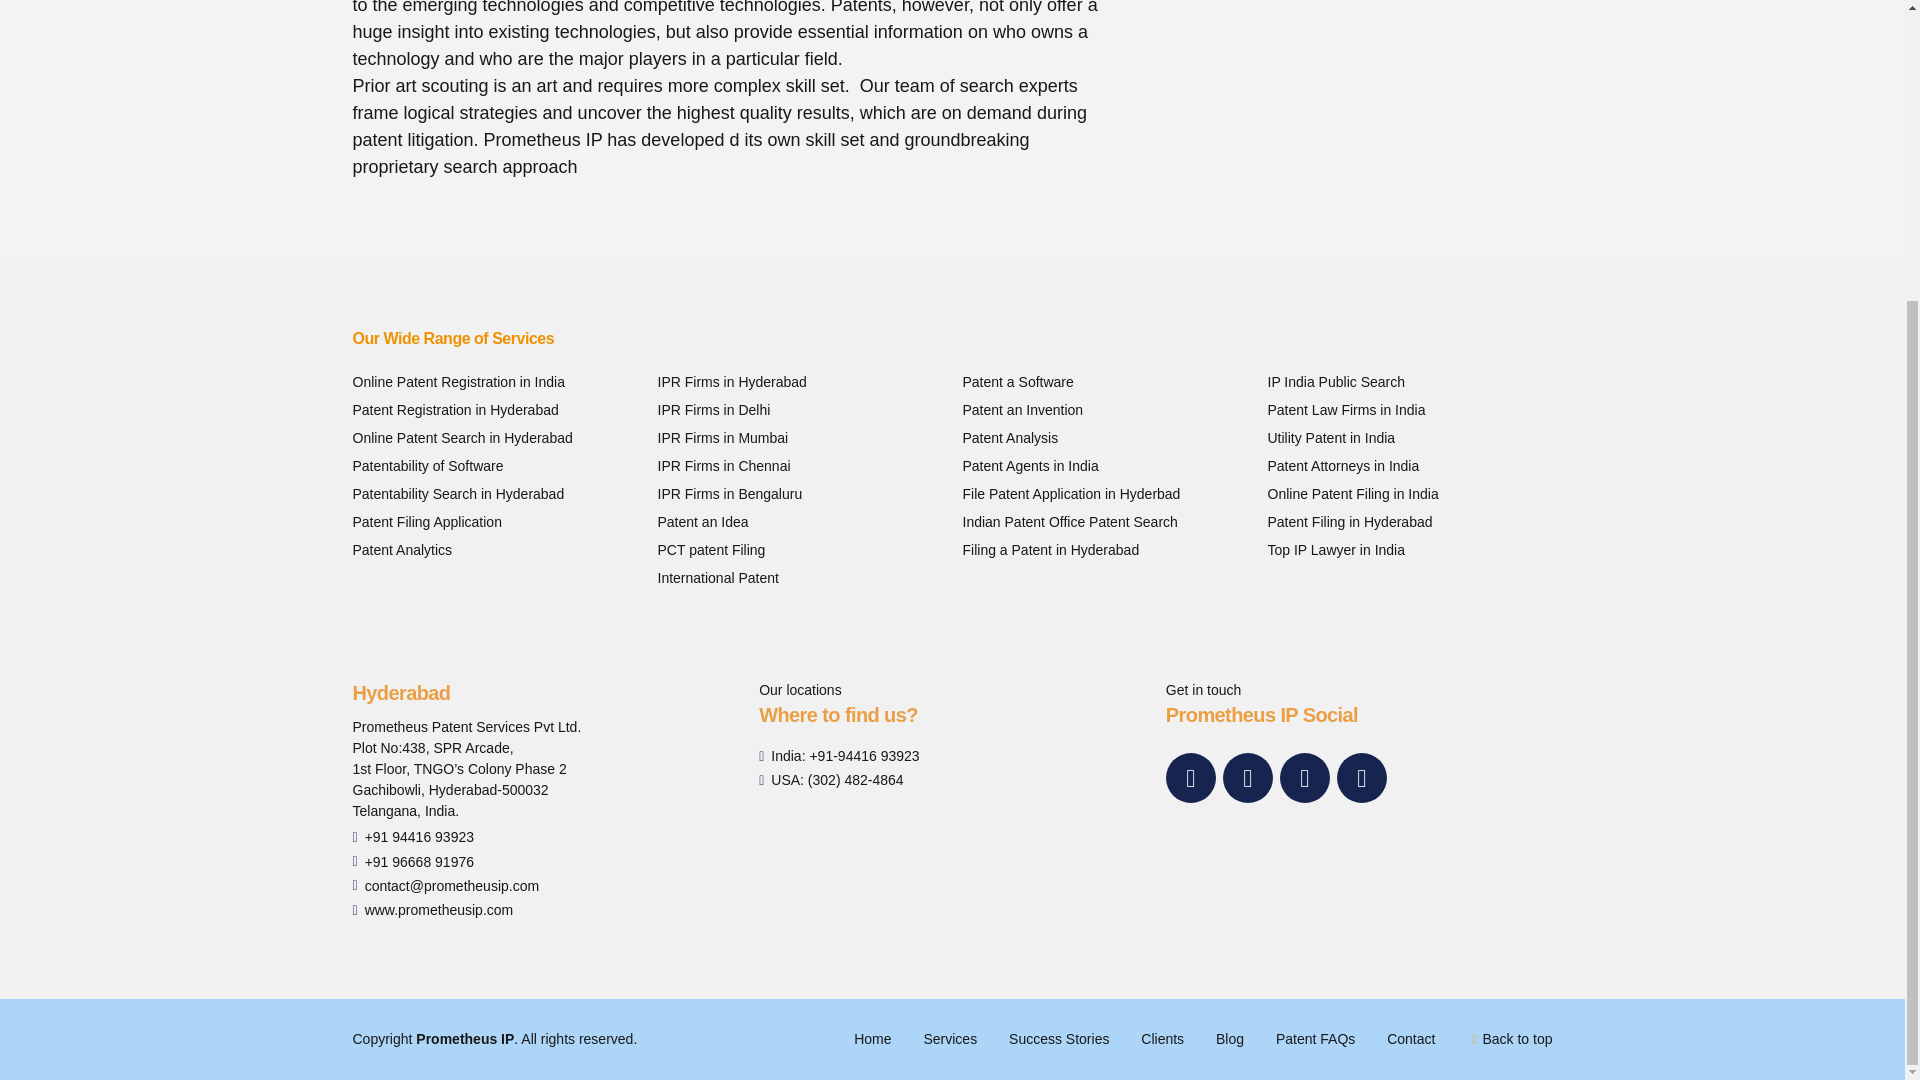  I want to click on Patentability of Software, so click(427, 466).